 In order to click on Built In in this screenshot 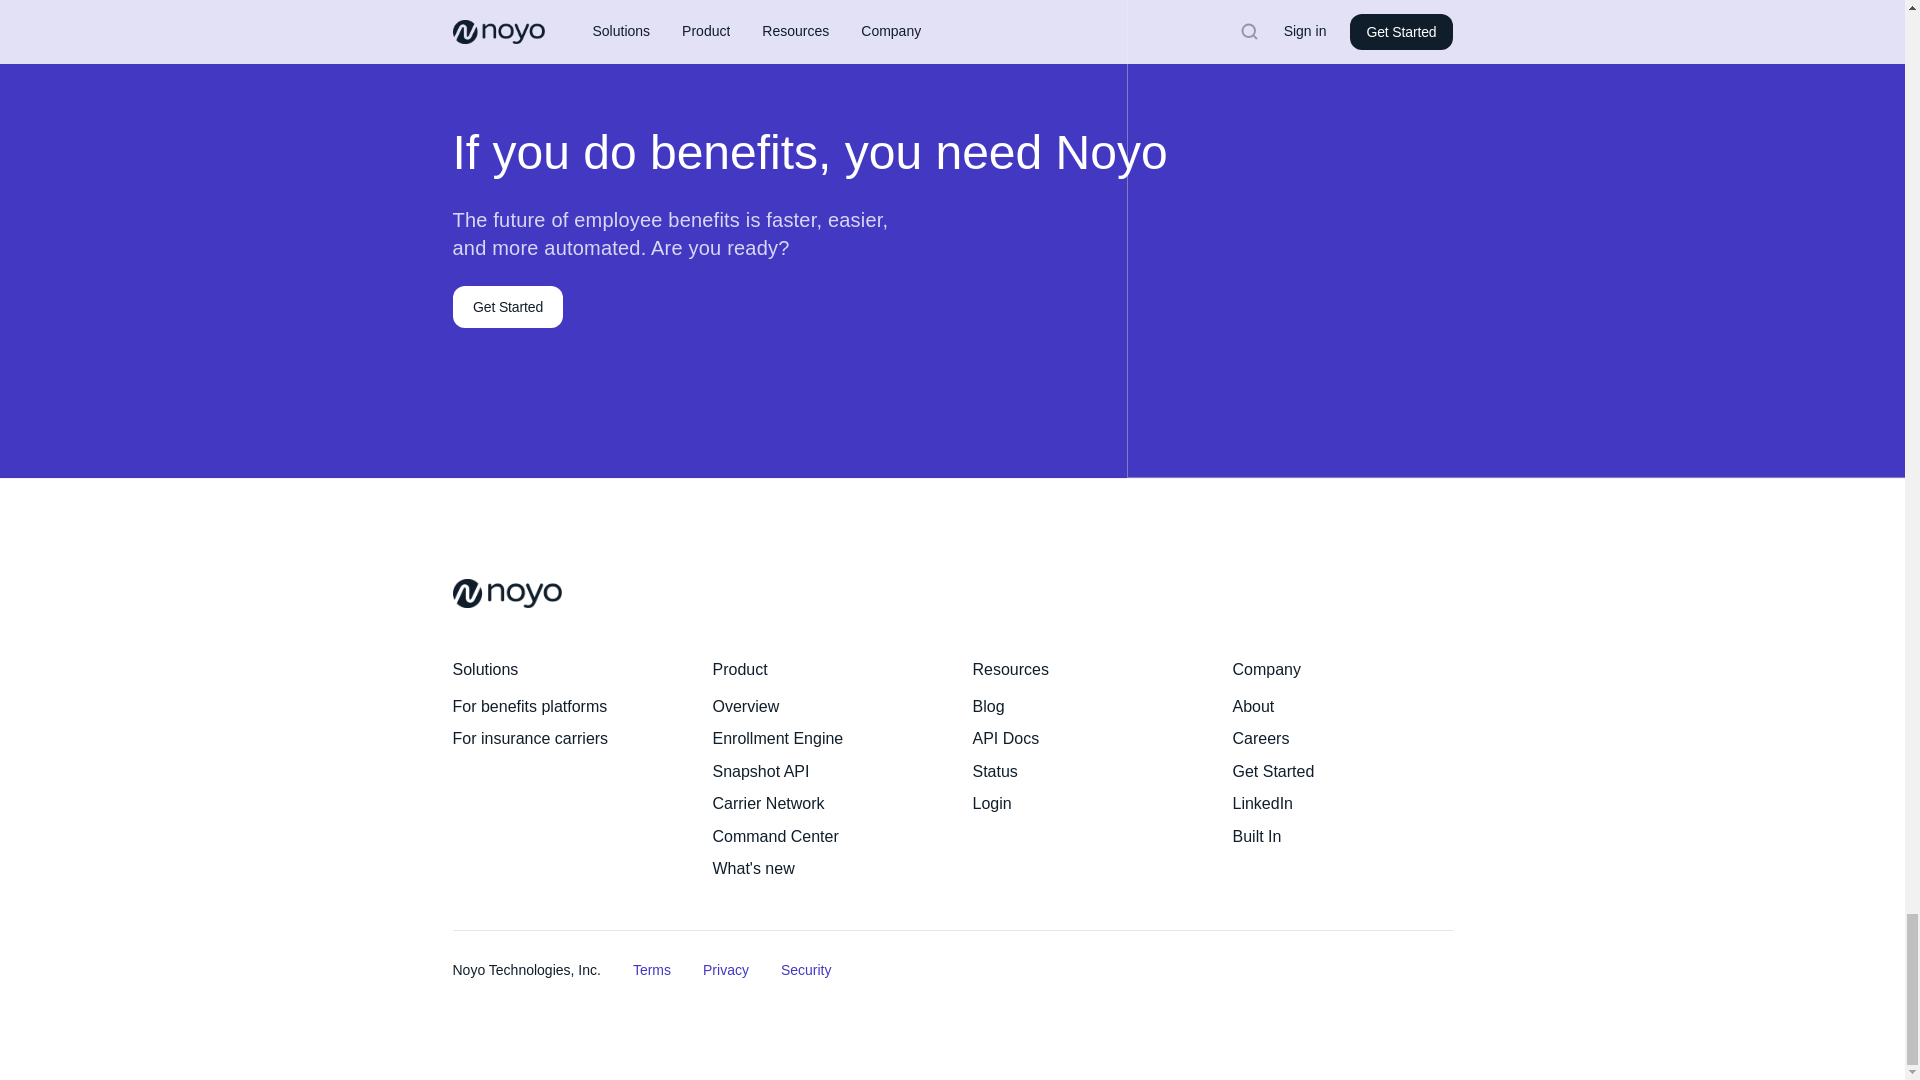, I will do `click(1256, 836)`.